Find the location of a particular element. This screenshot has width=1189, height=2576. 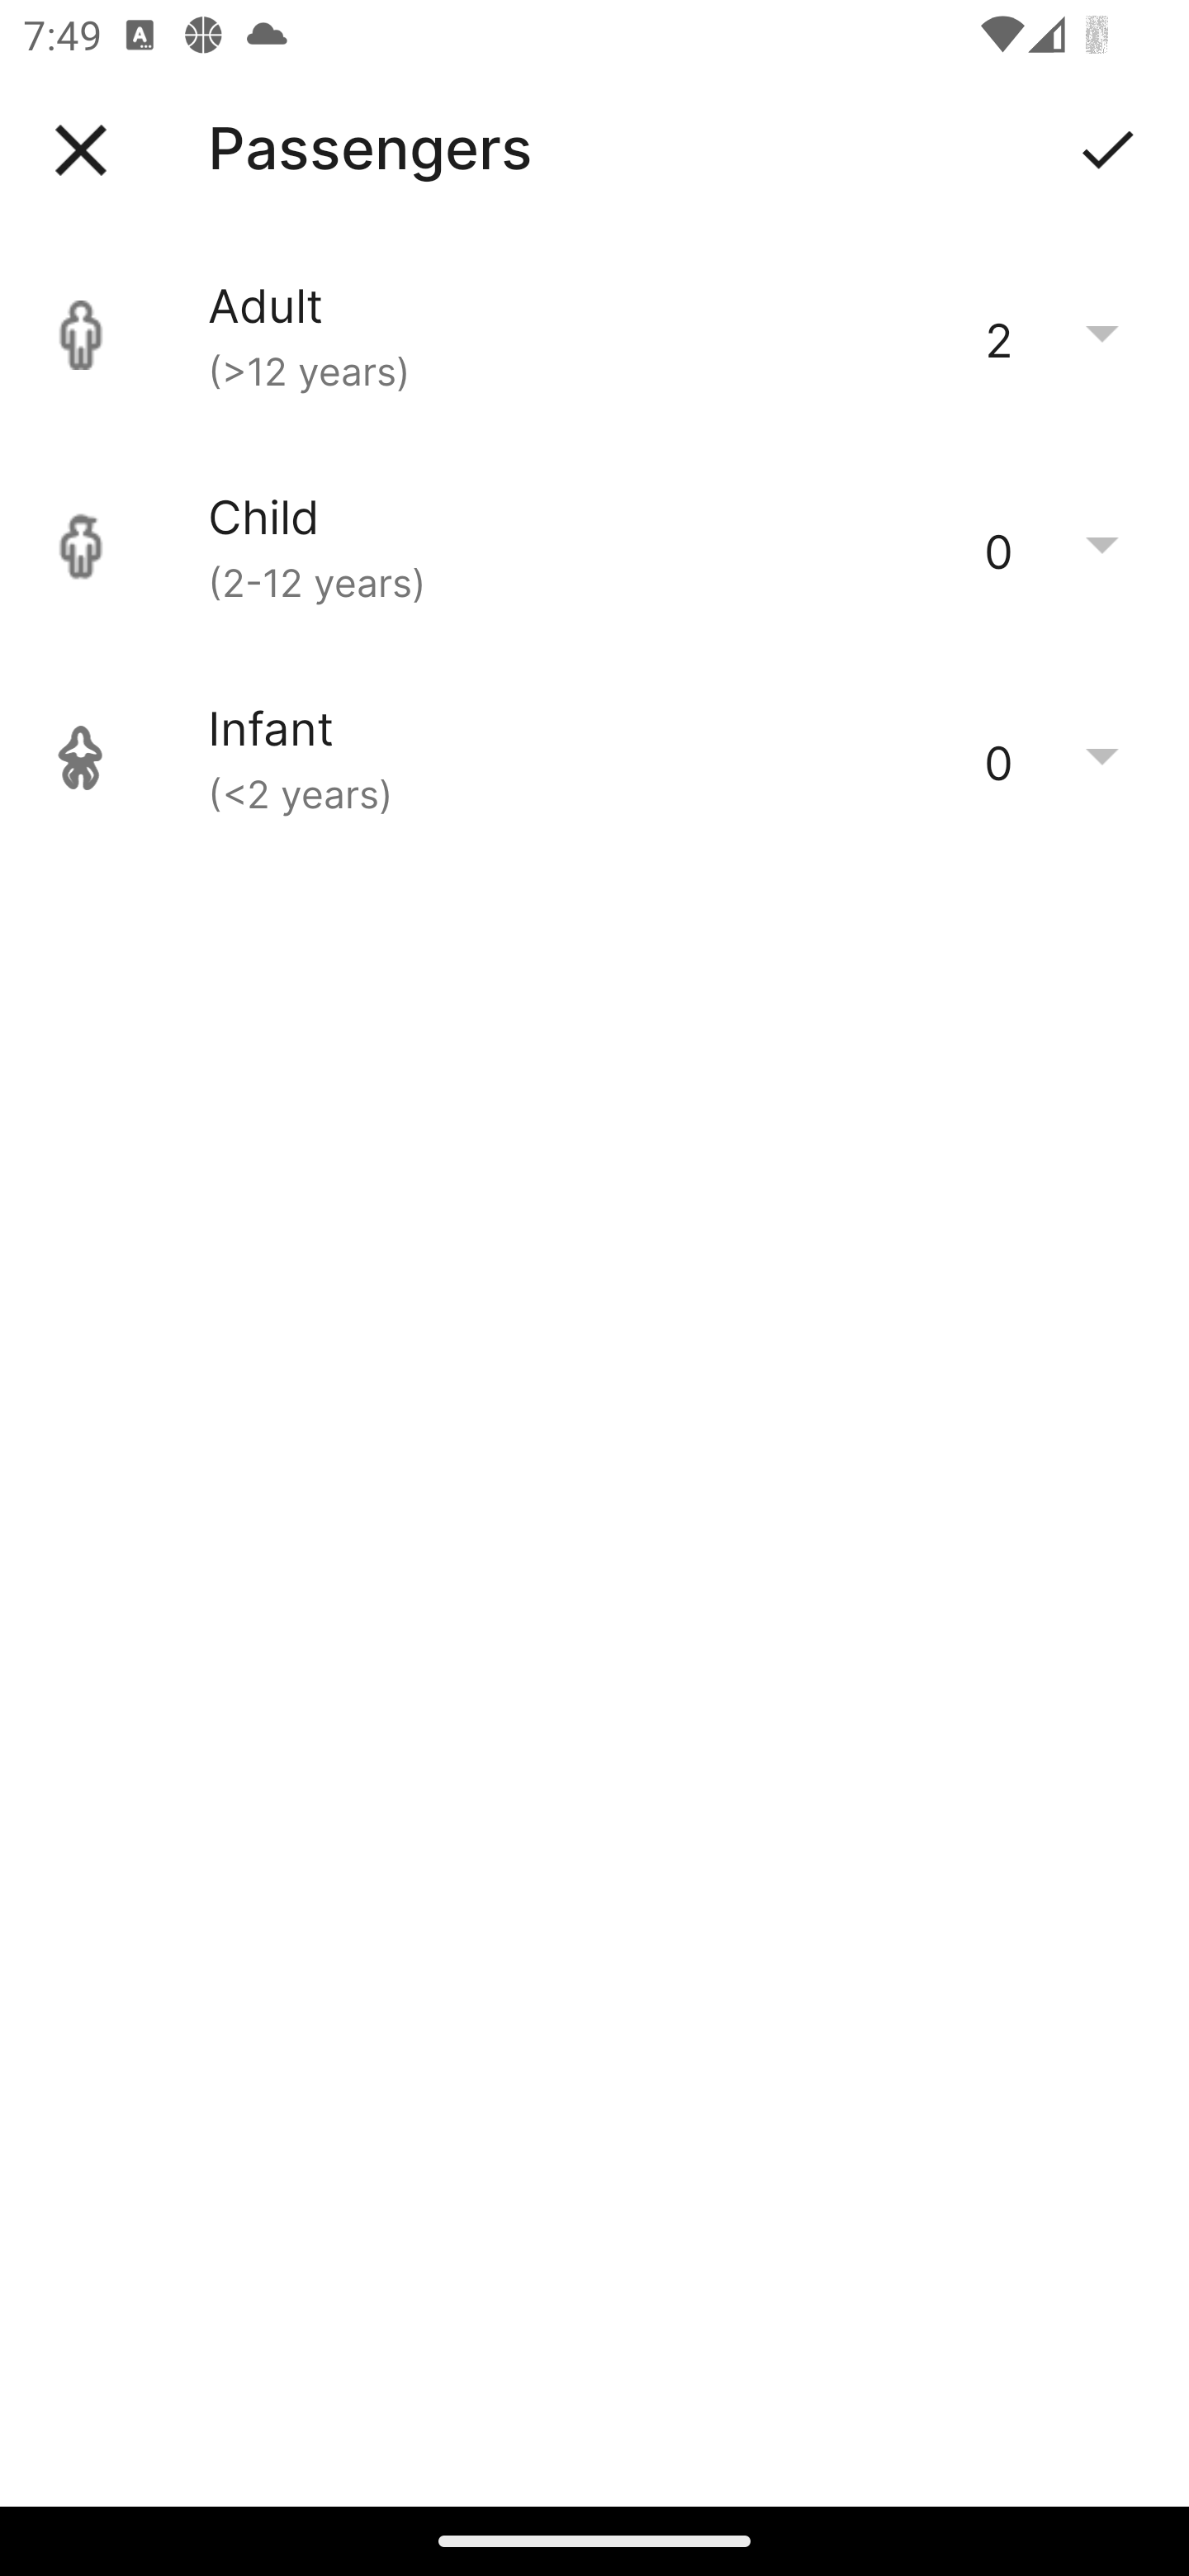

Child (2-12 years) 0 is located at coordinates (594, 547).